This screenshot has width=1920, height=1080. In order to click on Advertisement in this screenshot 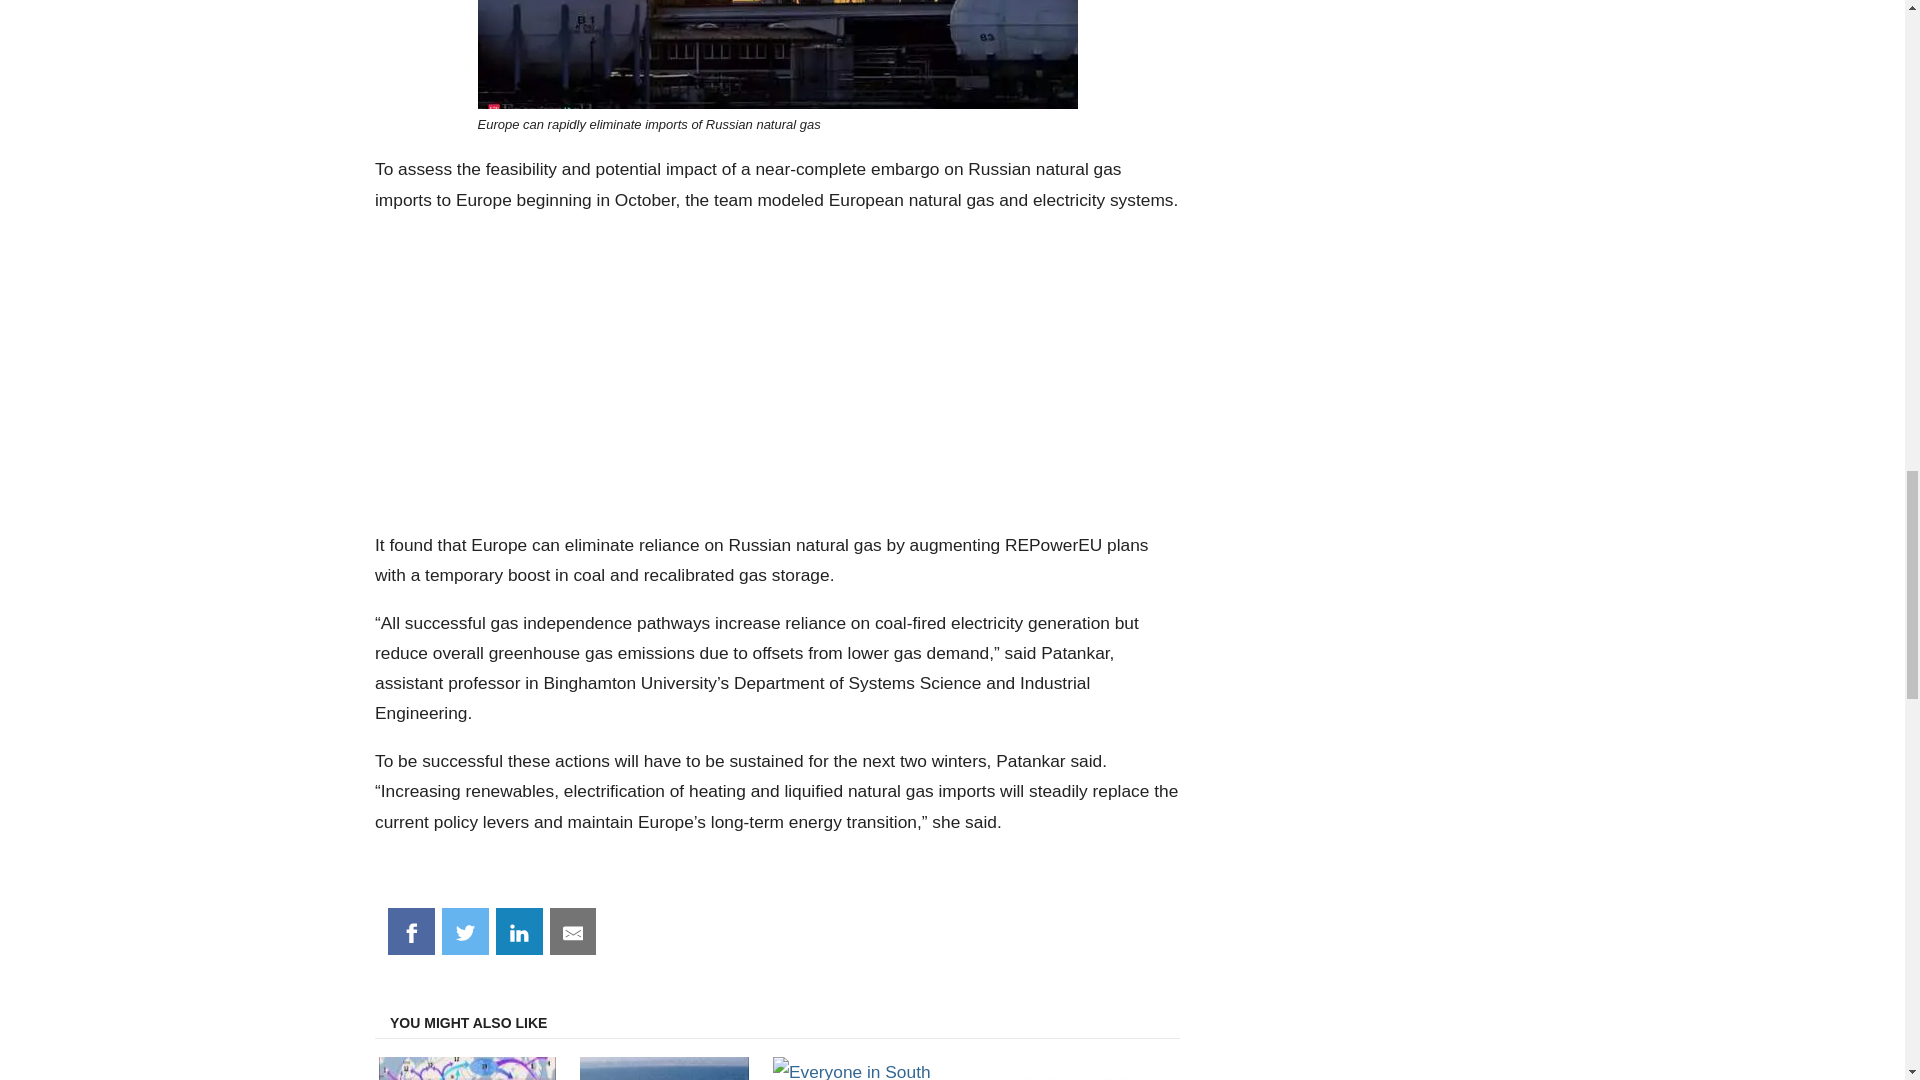, I will do `click(777, 372)`.